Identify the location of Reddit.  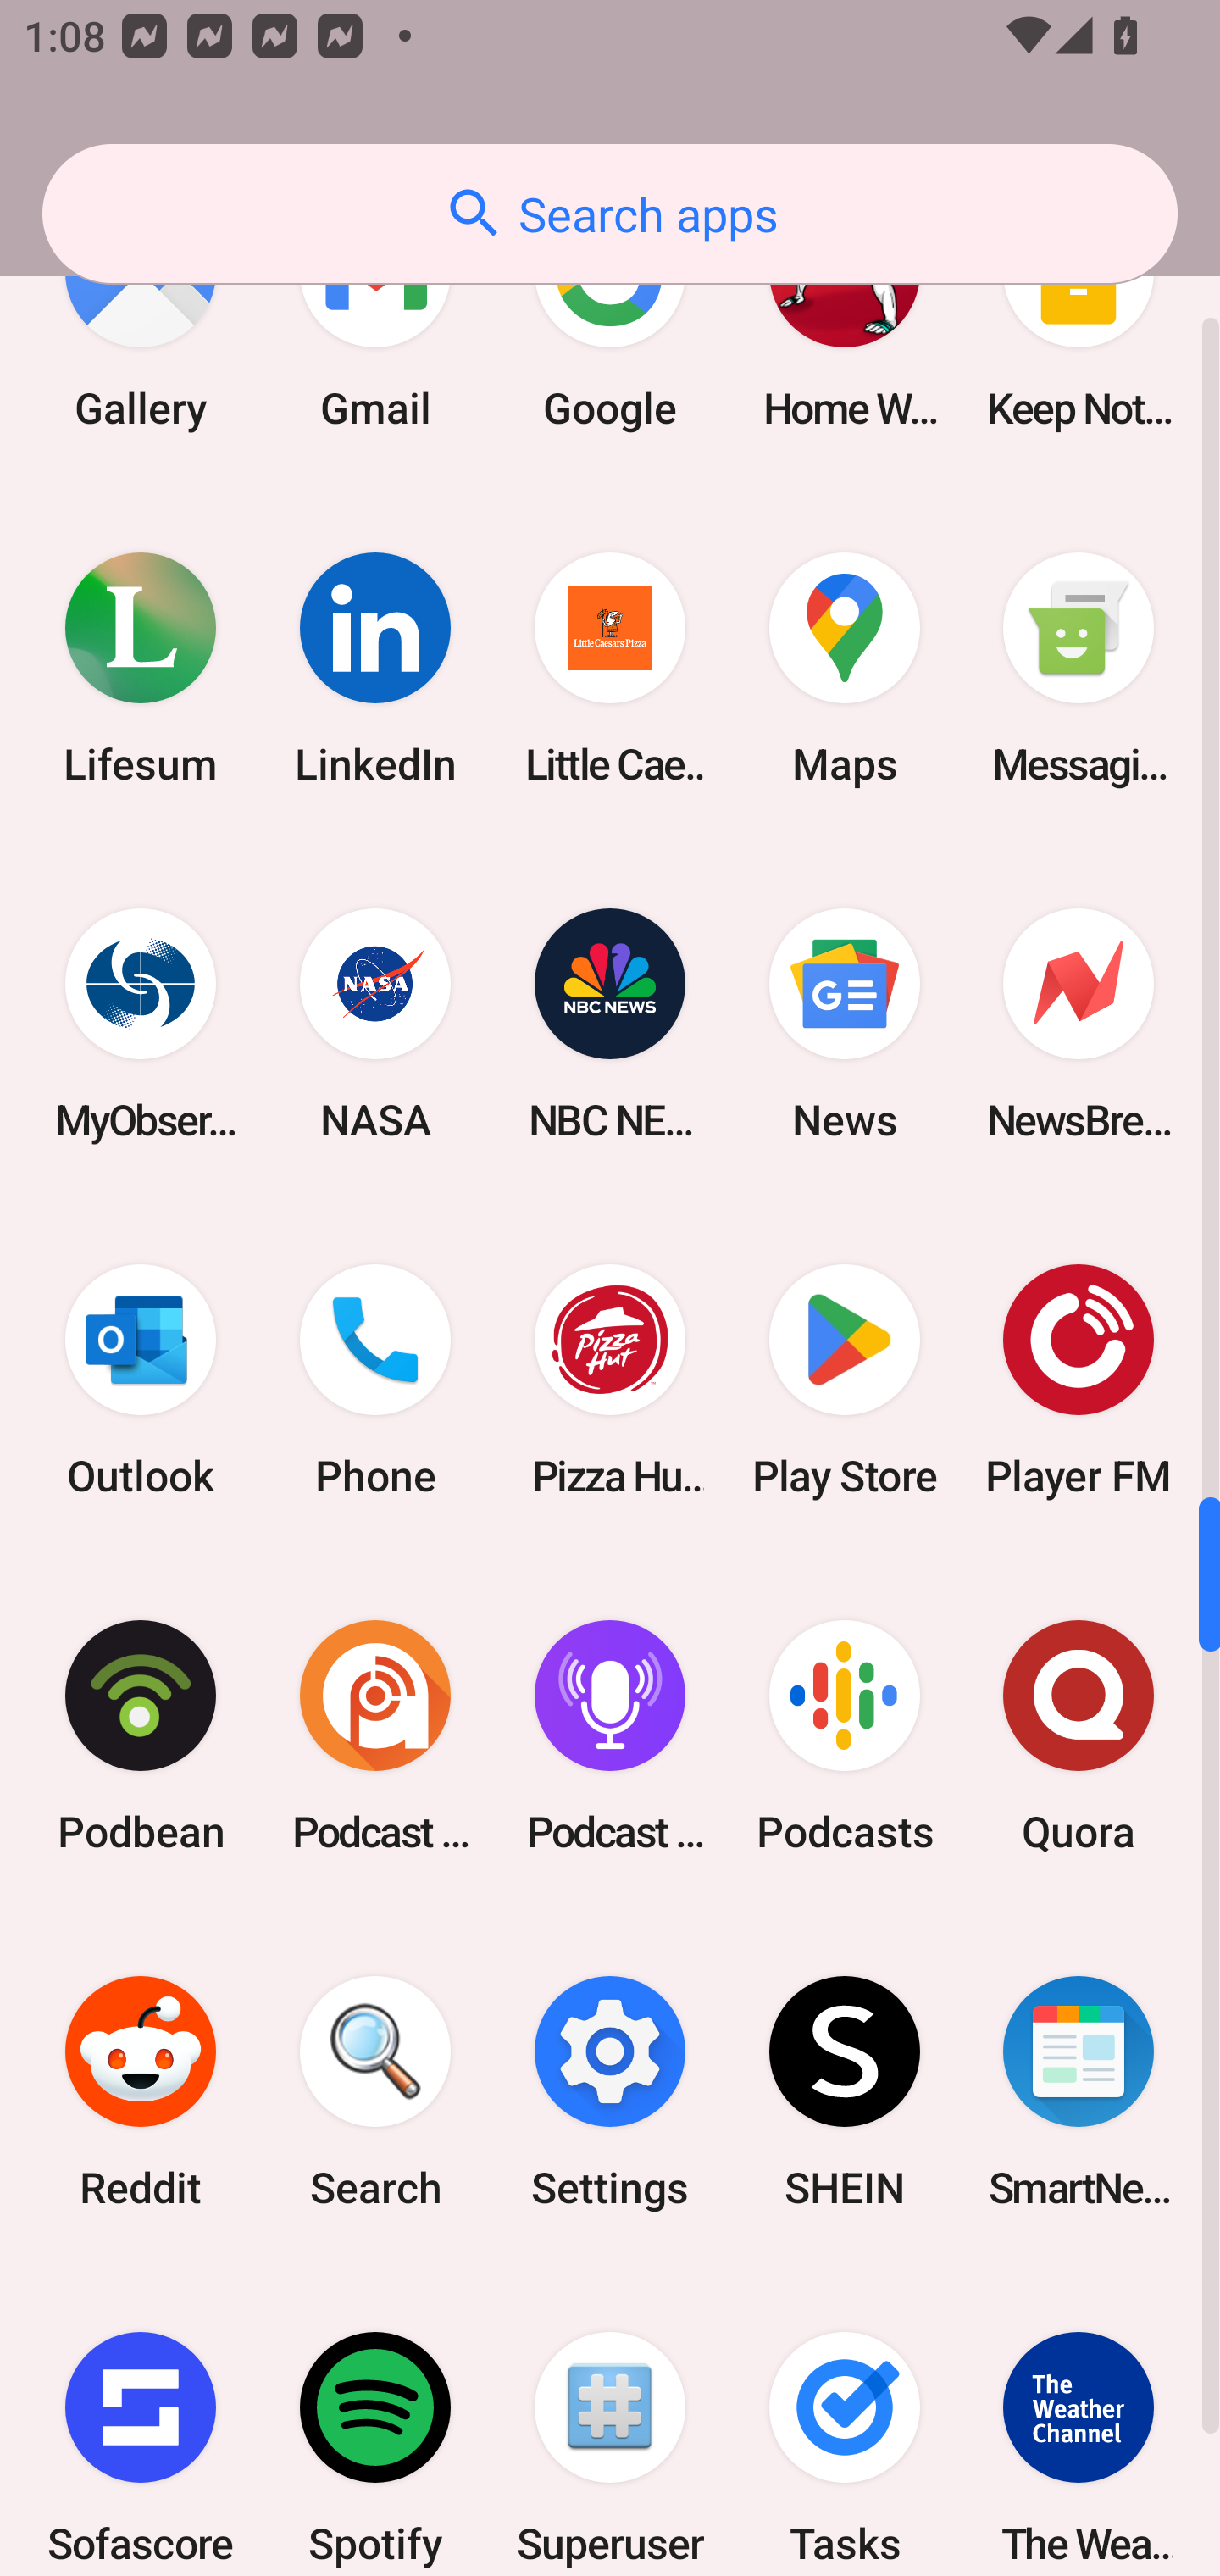
(141, 2091).